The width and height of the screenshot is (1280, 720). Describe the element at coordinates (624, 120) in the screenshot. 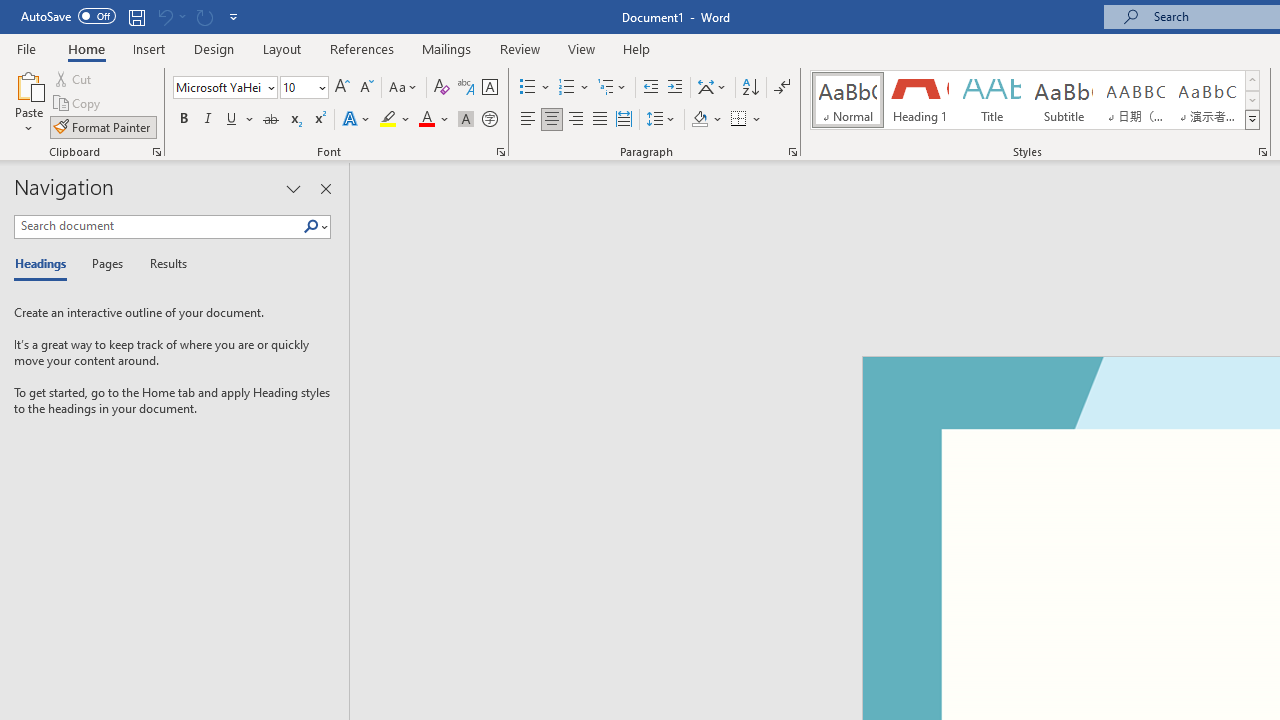

I see `Distributed` at that location.